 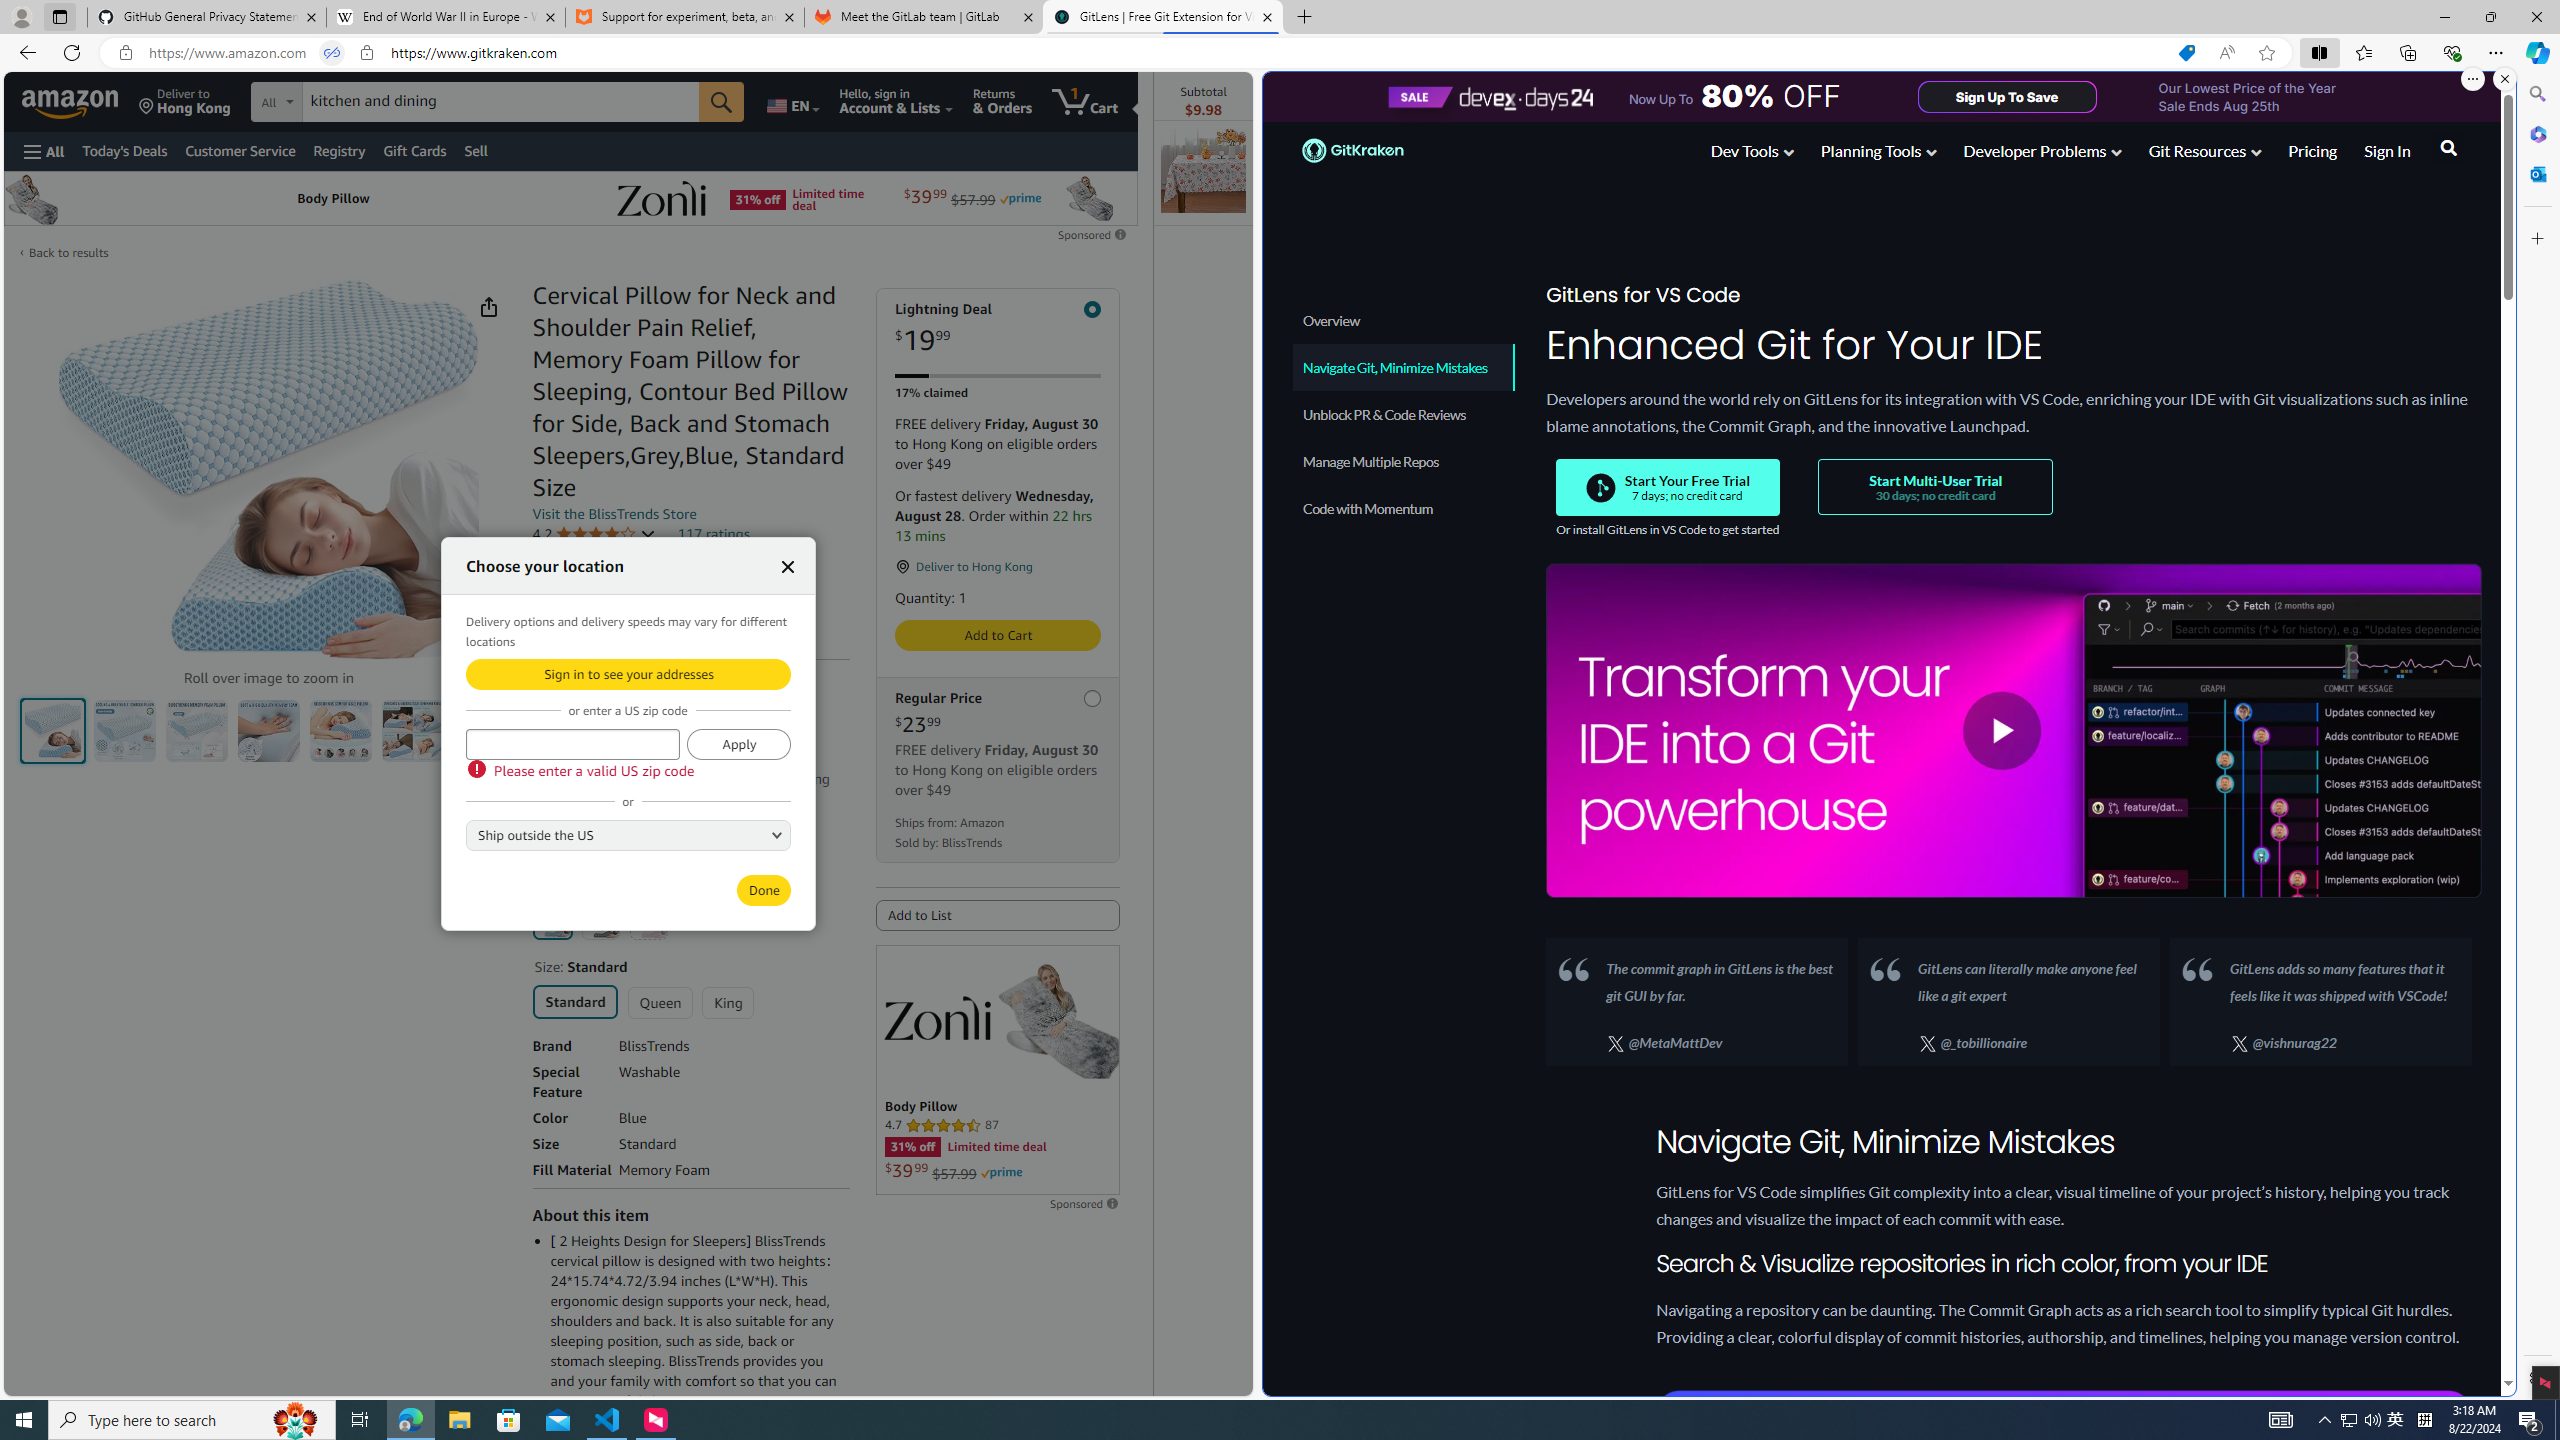 I want to click on Done, so click(x=764, y=890).